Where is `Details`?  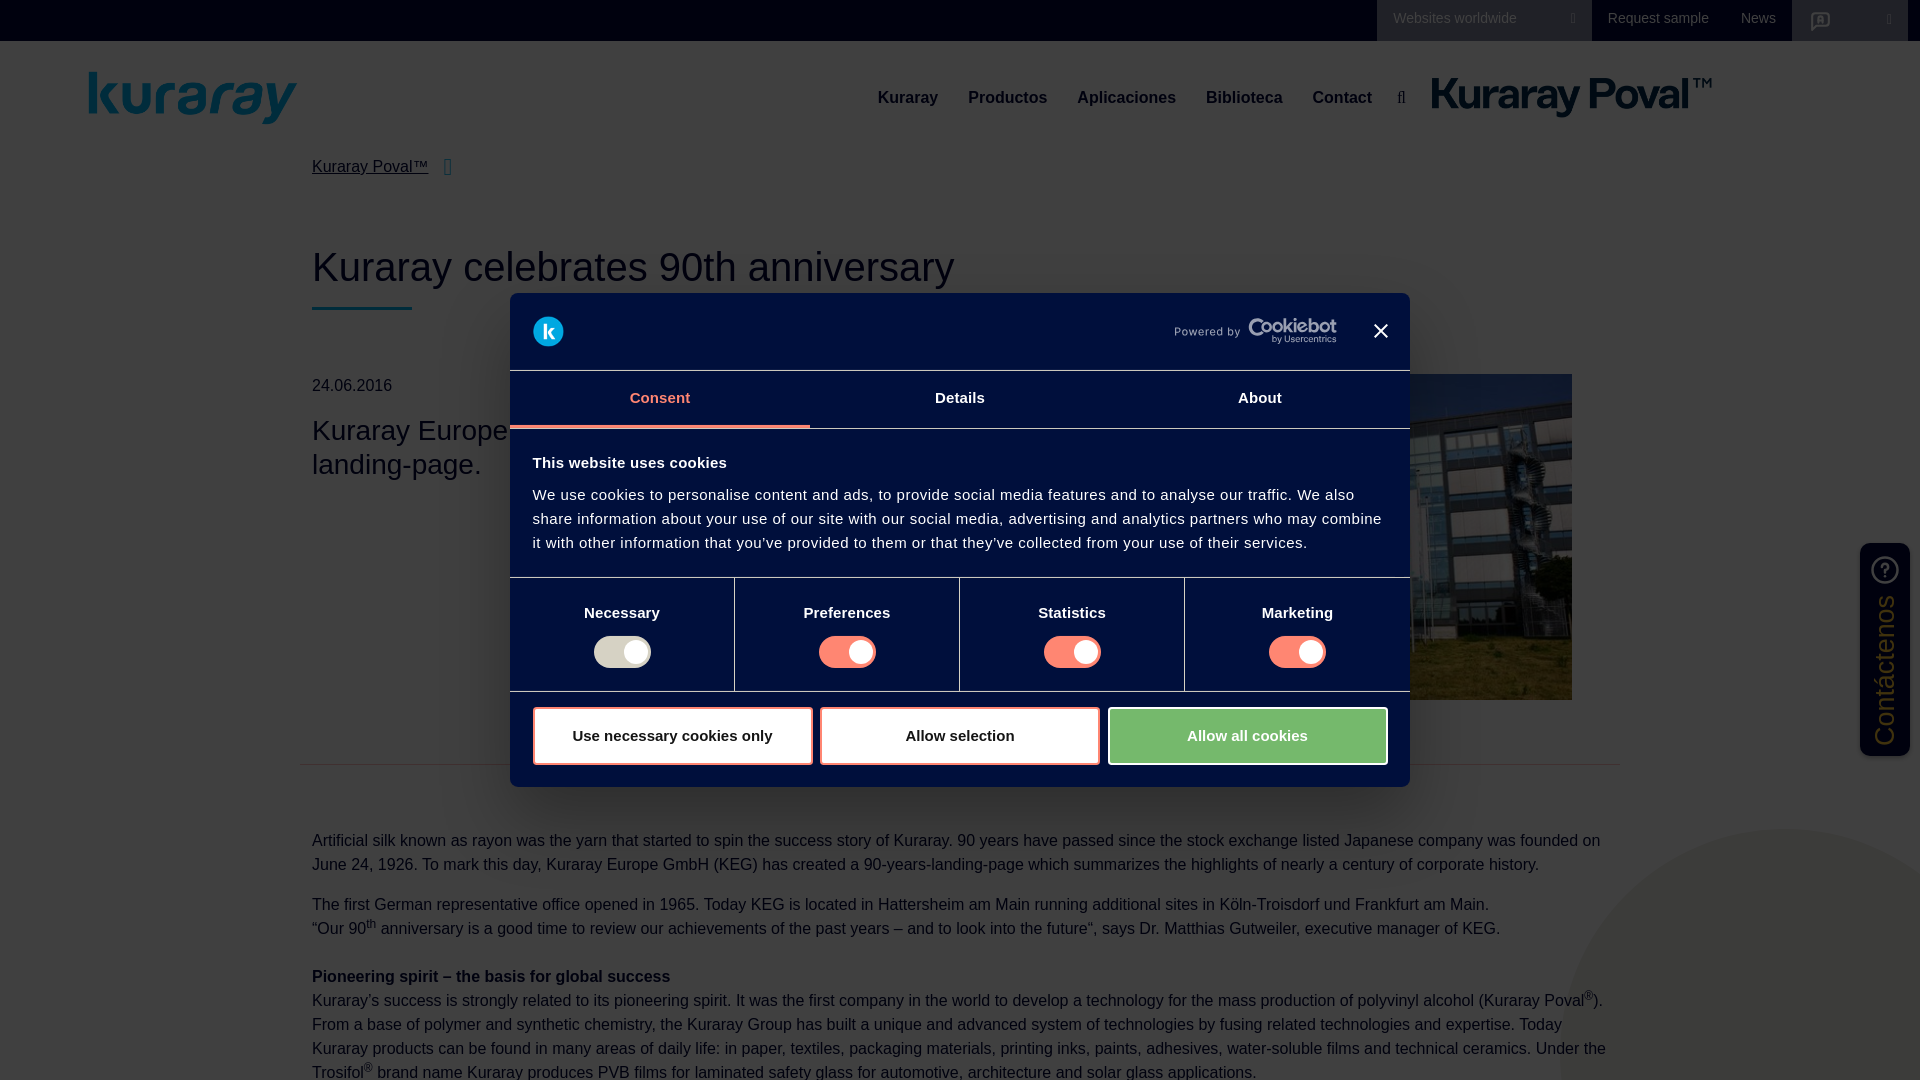
Details is located at coordinates (960, 399).